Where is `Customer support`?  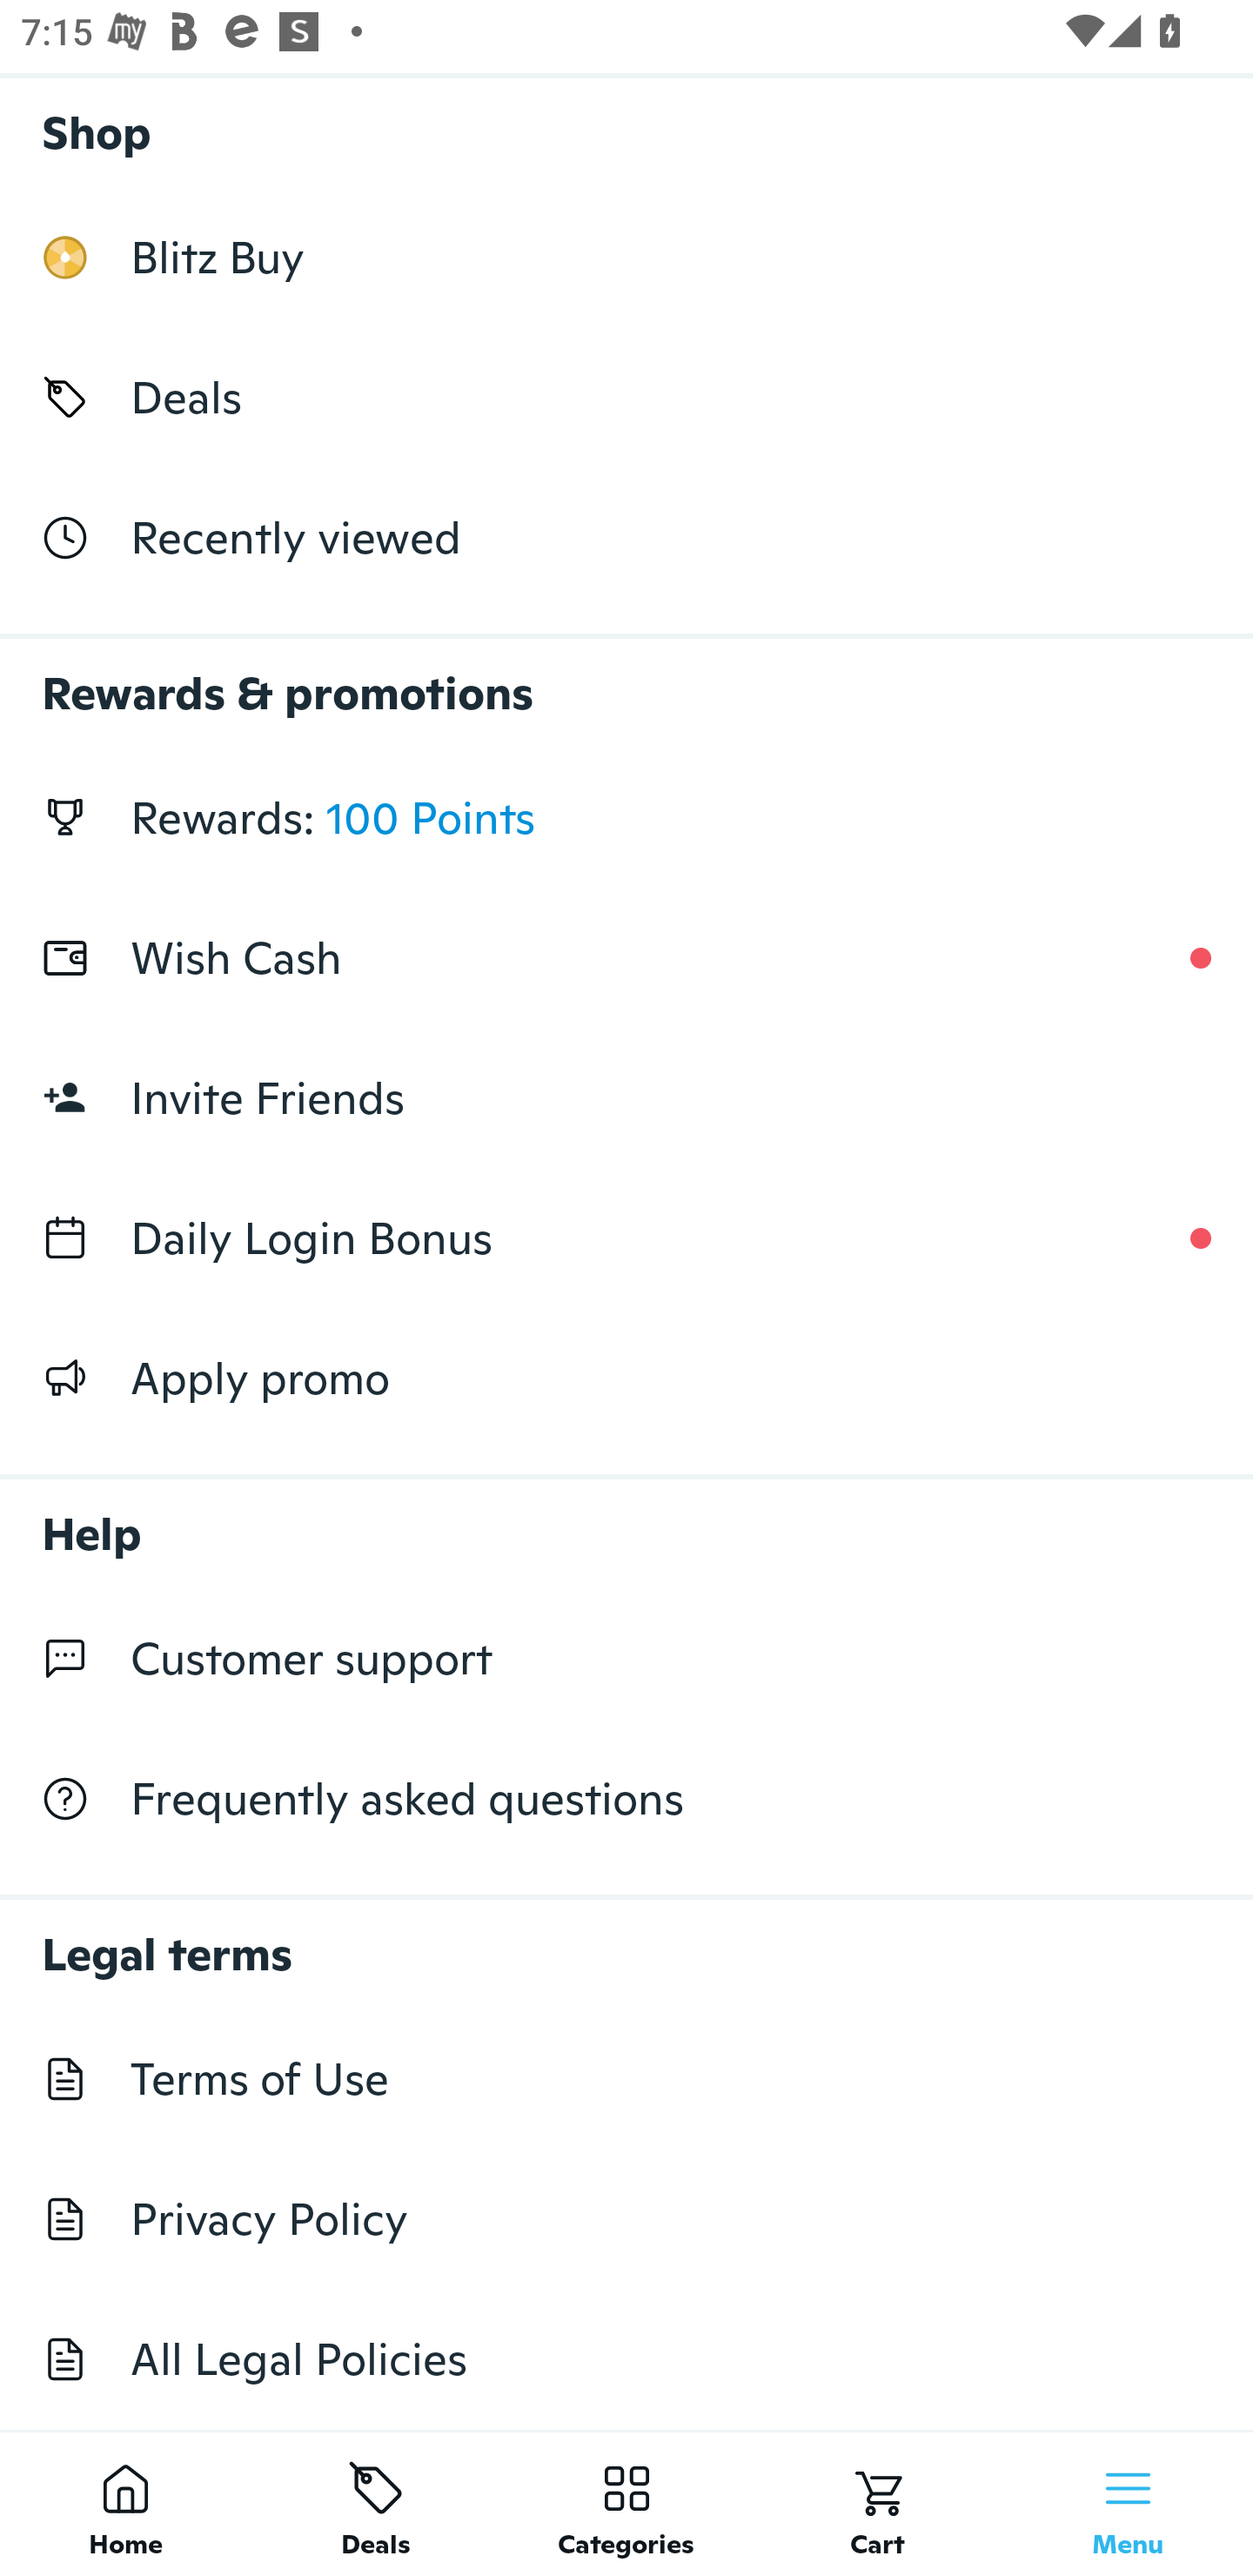
Customer support is located at coordinates (626, 1659).